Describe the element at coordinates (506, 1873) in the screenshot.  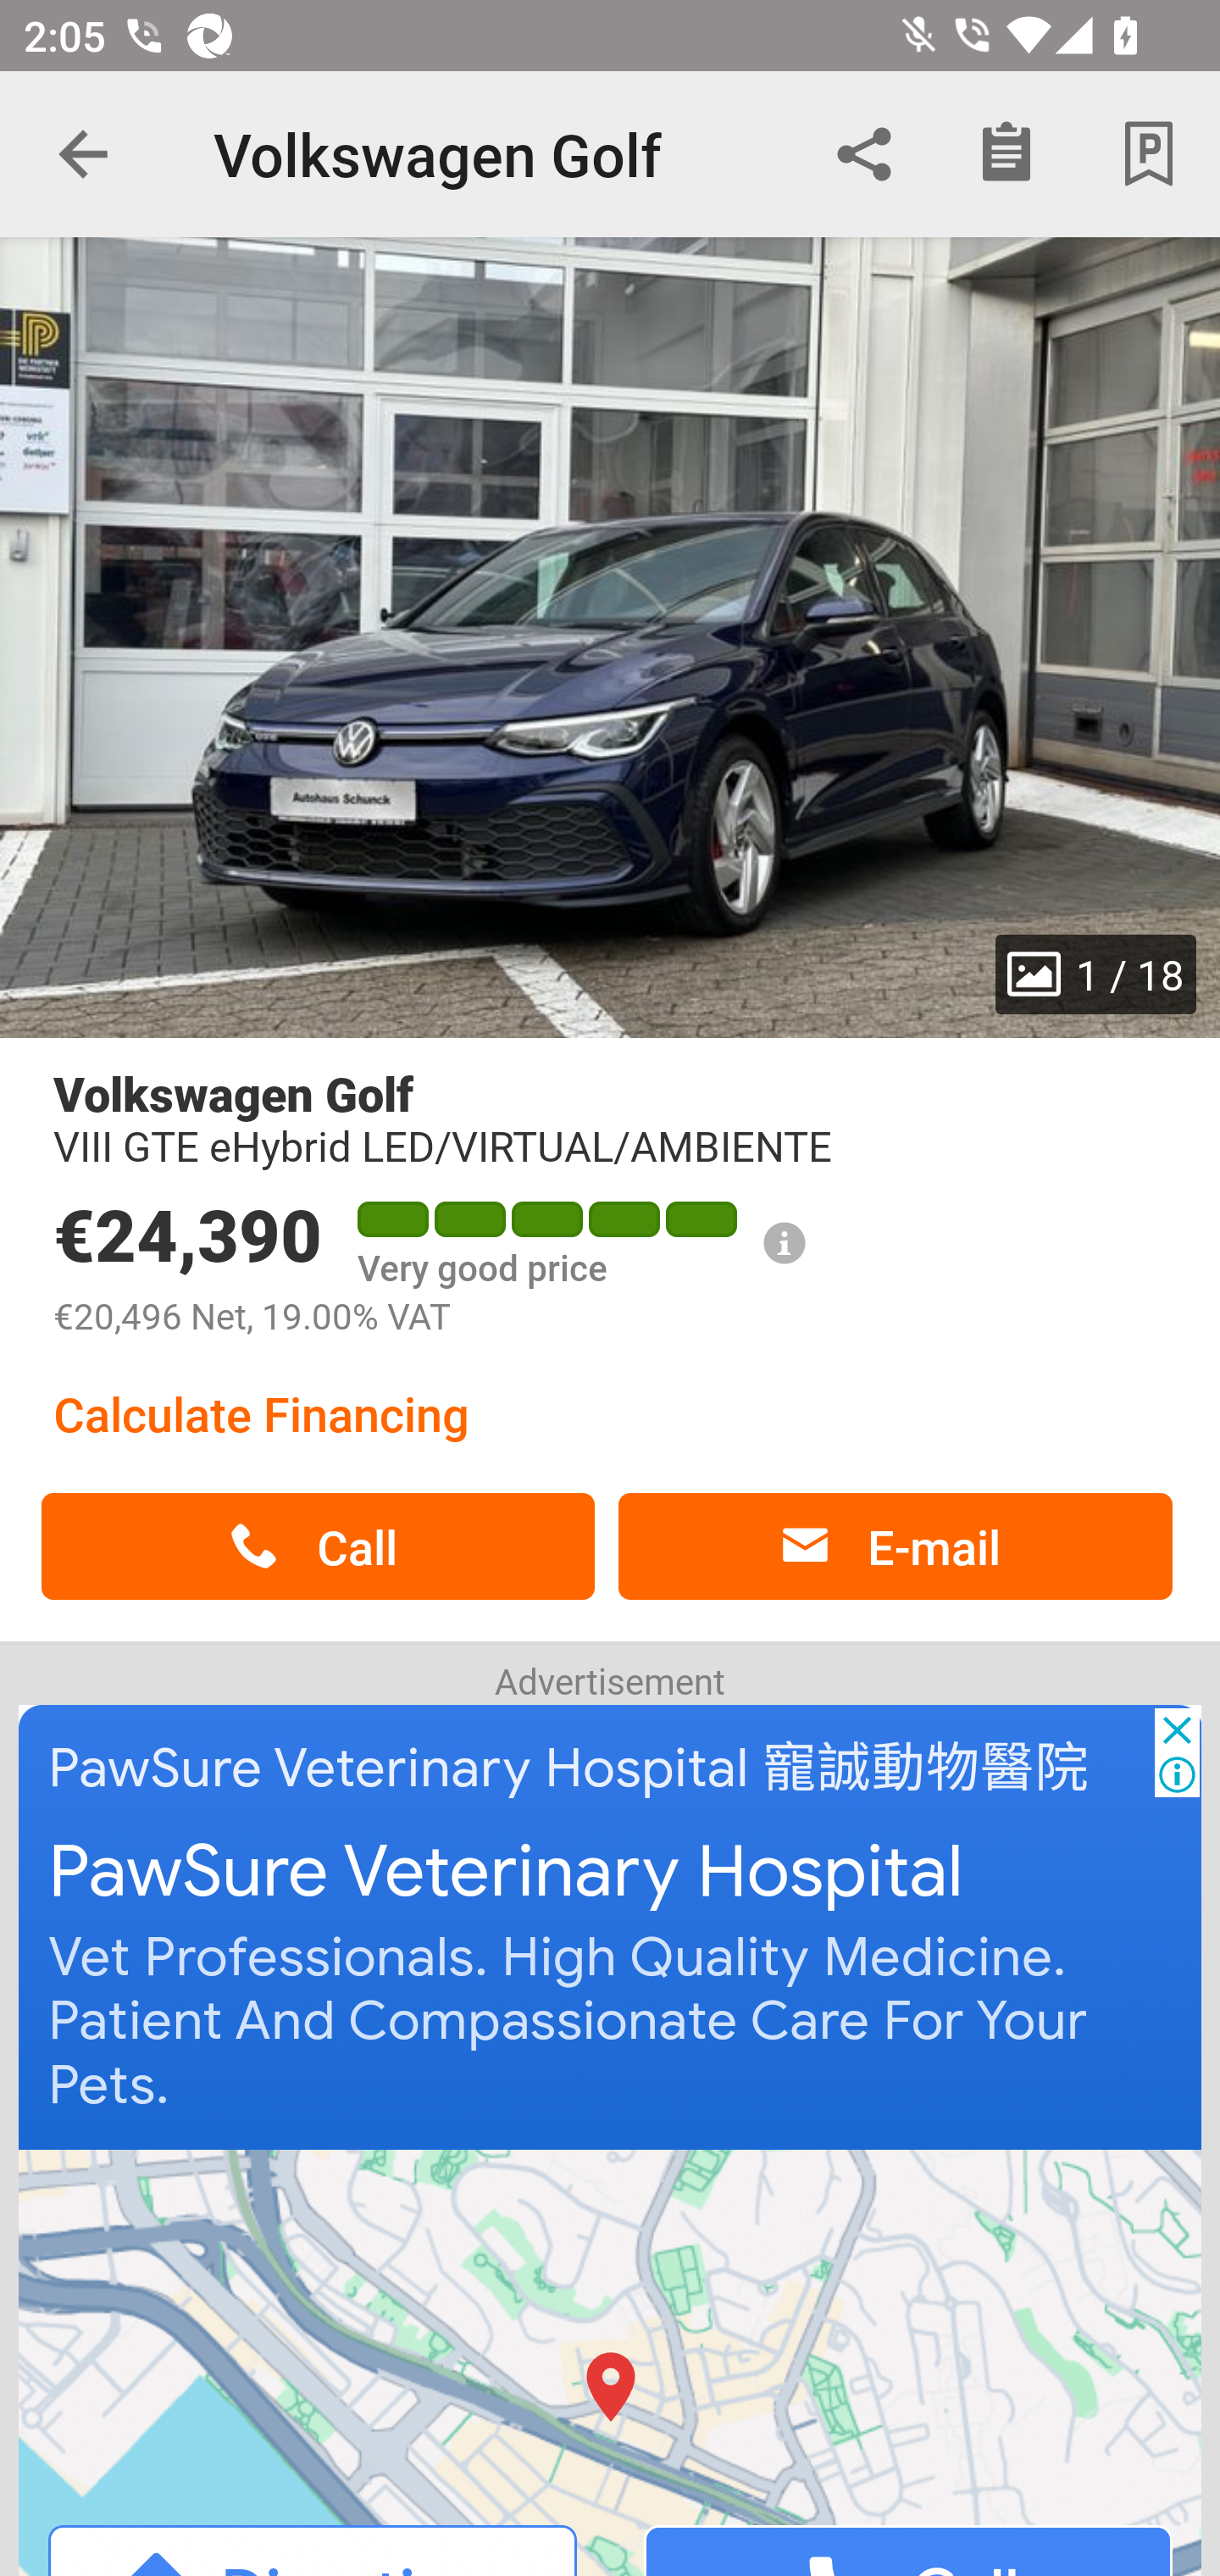
I see `PawSure Veterinary Hospital` at that location.